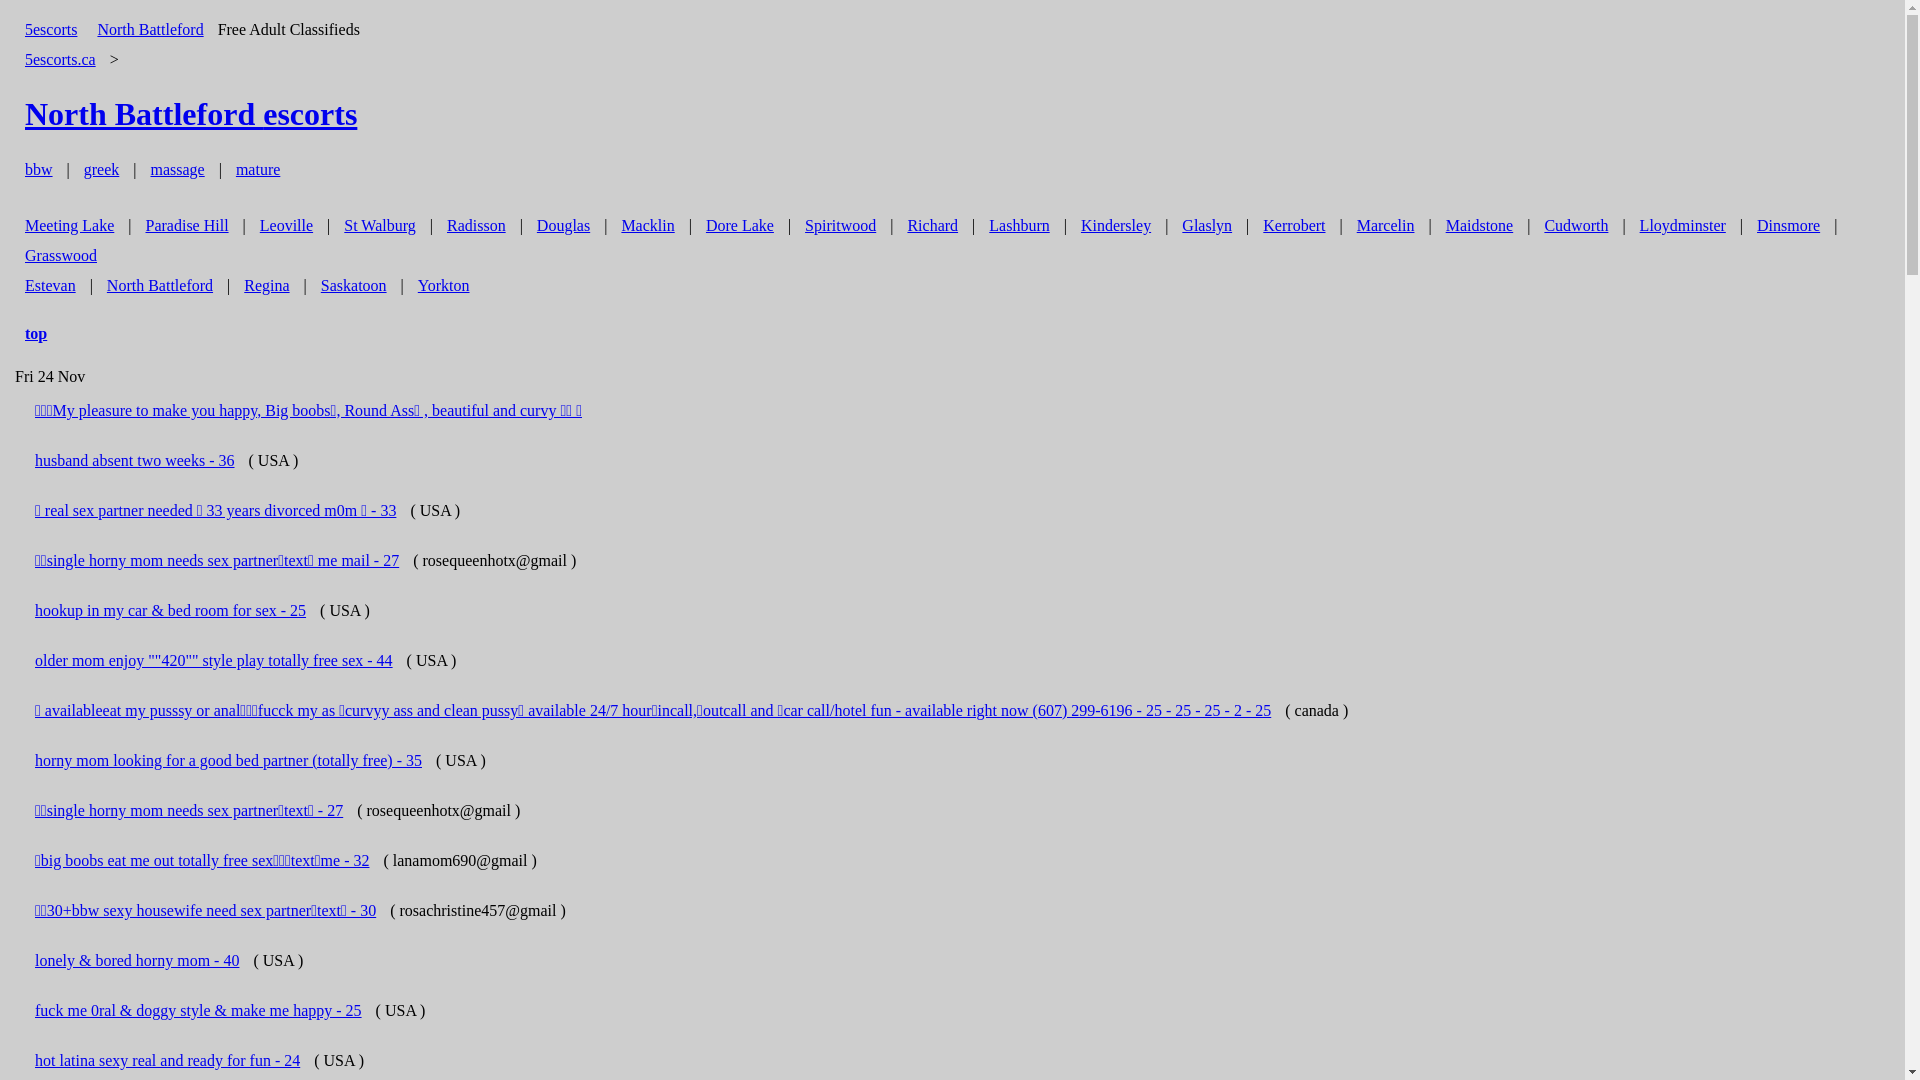 The image size is (1920, 1080). What do you see at coordinates (1294, 226) in the screenshot?
I see `Kerrobert` at bounding box center [1294, 226].